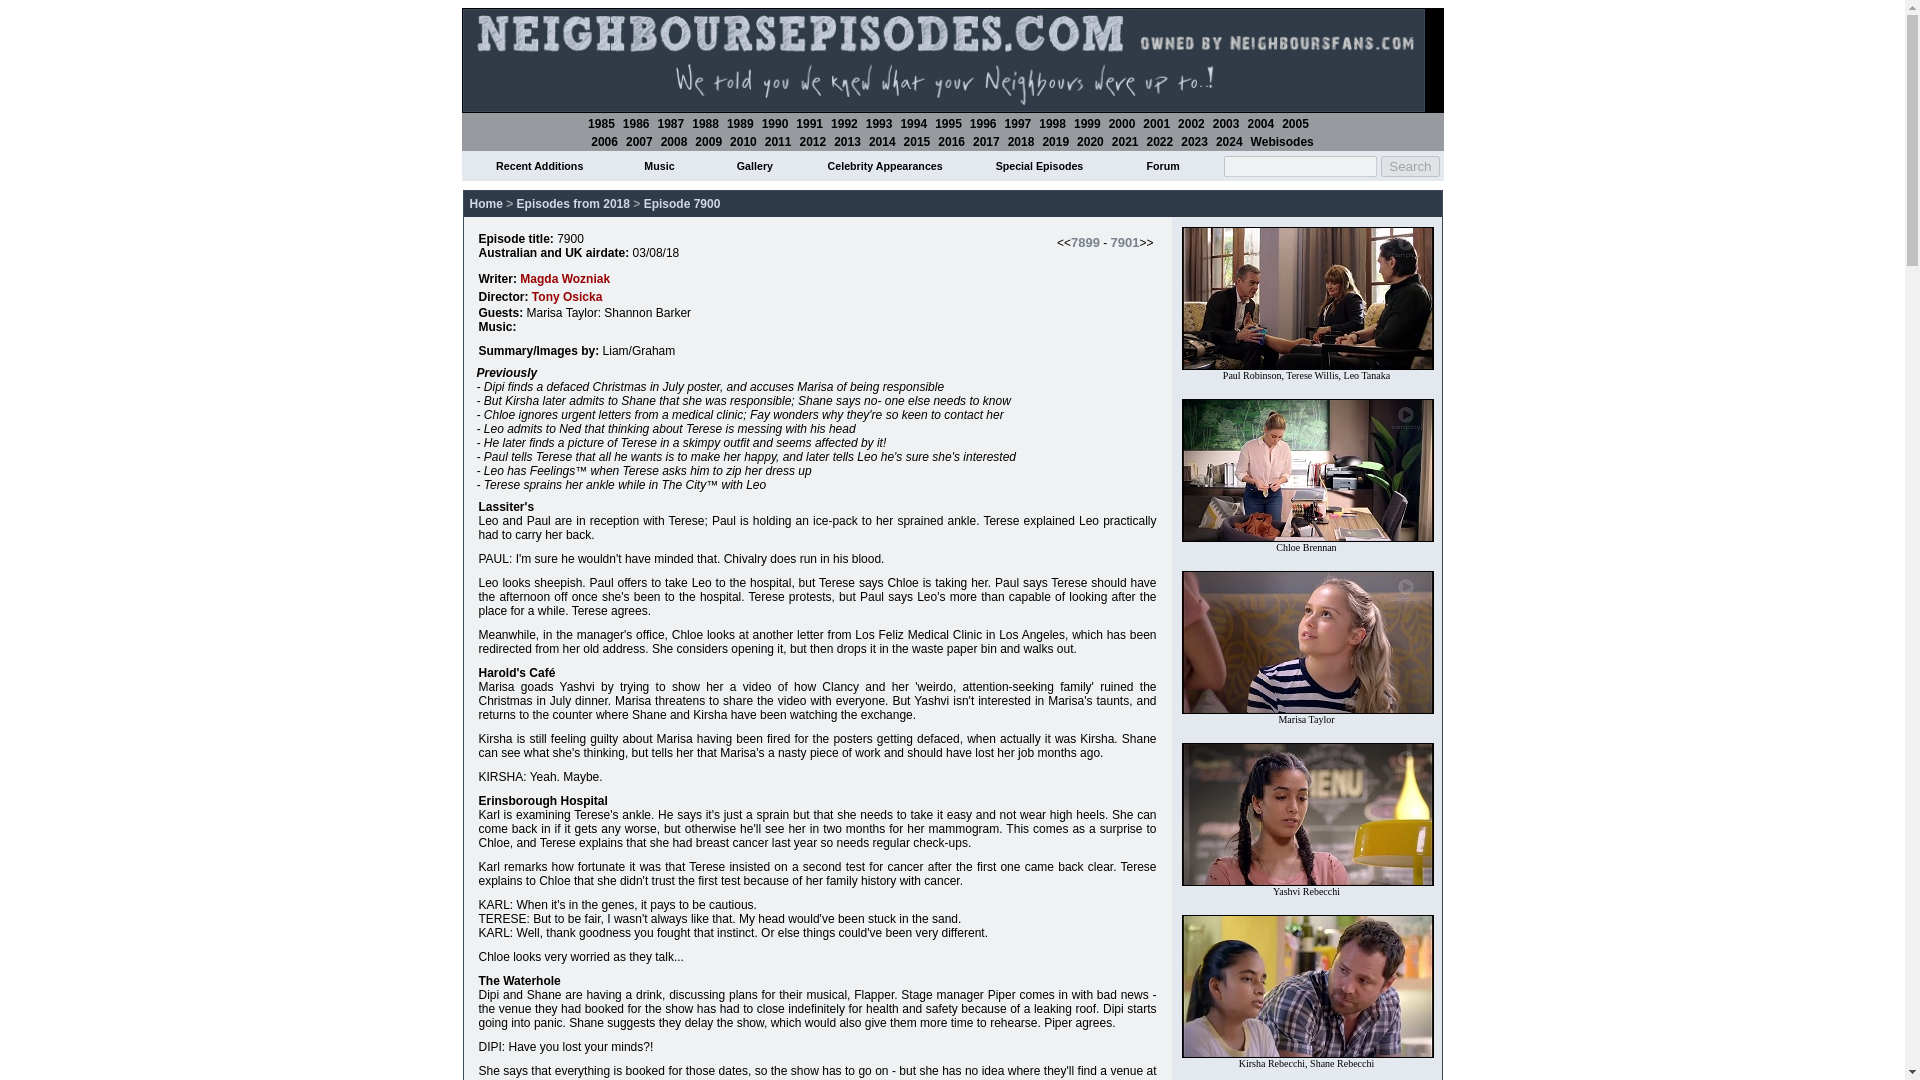 Image resolution: width=1920 pixels, height=1080 pixels. What do you see at coordinates (948, 123) in the screenshot?
I see `1995` at bounding box center [948, 123].